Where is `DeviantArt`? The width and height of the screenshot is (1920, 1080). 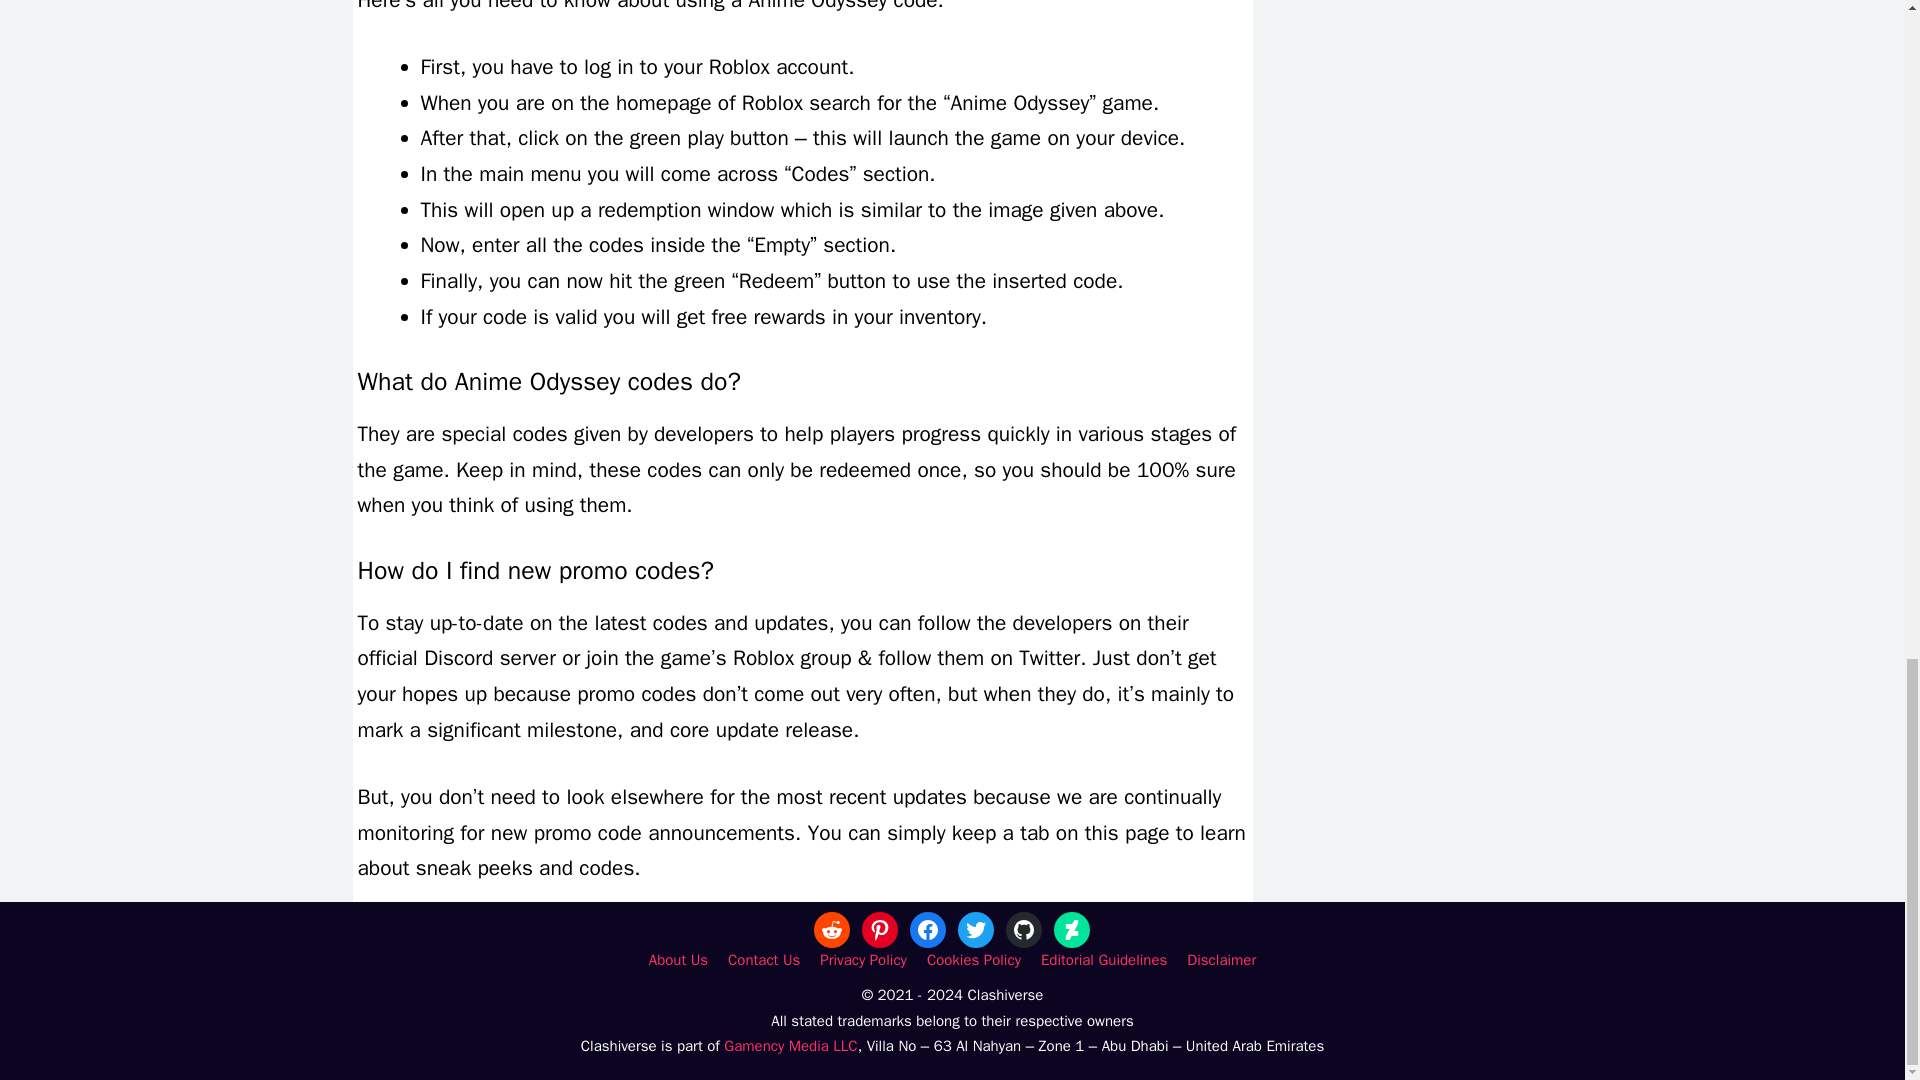
DeviantArt is located at coordinates (1072, 930).